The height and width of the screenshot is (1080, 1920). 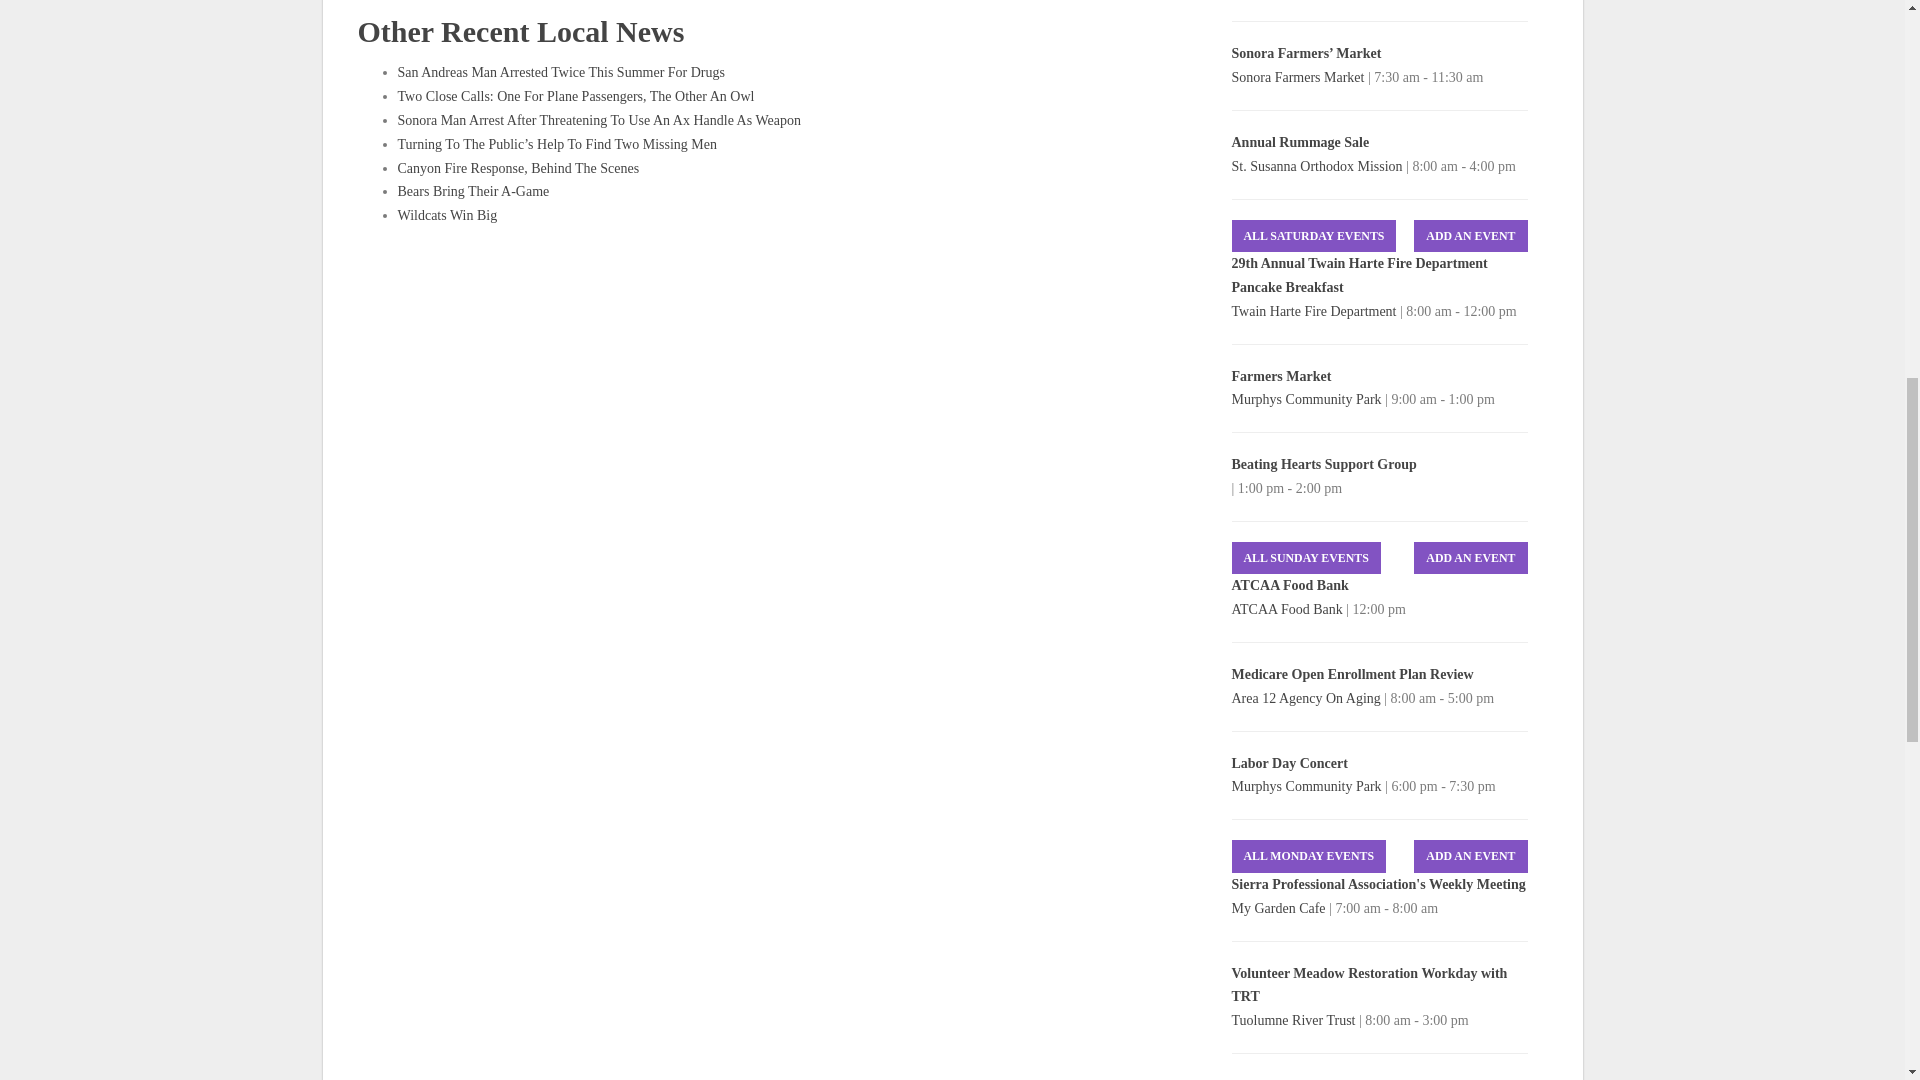 I want to click on All Sunday Events, so click(x=1306, y=558).